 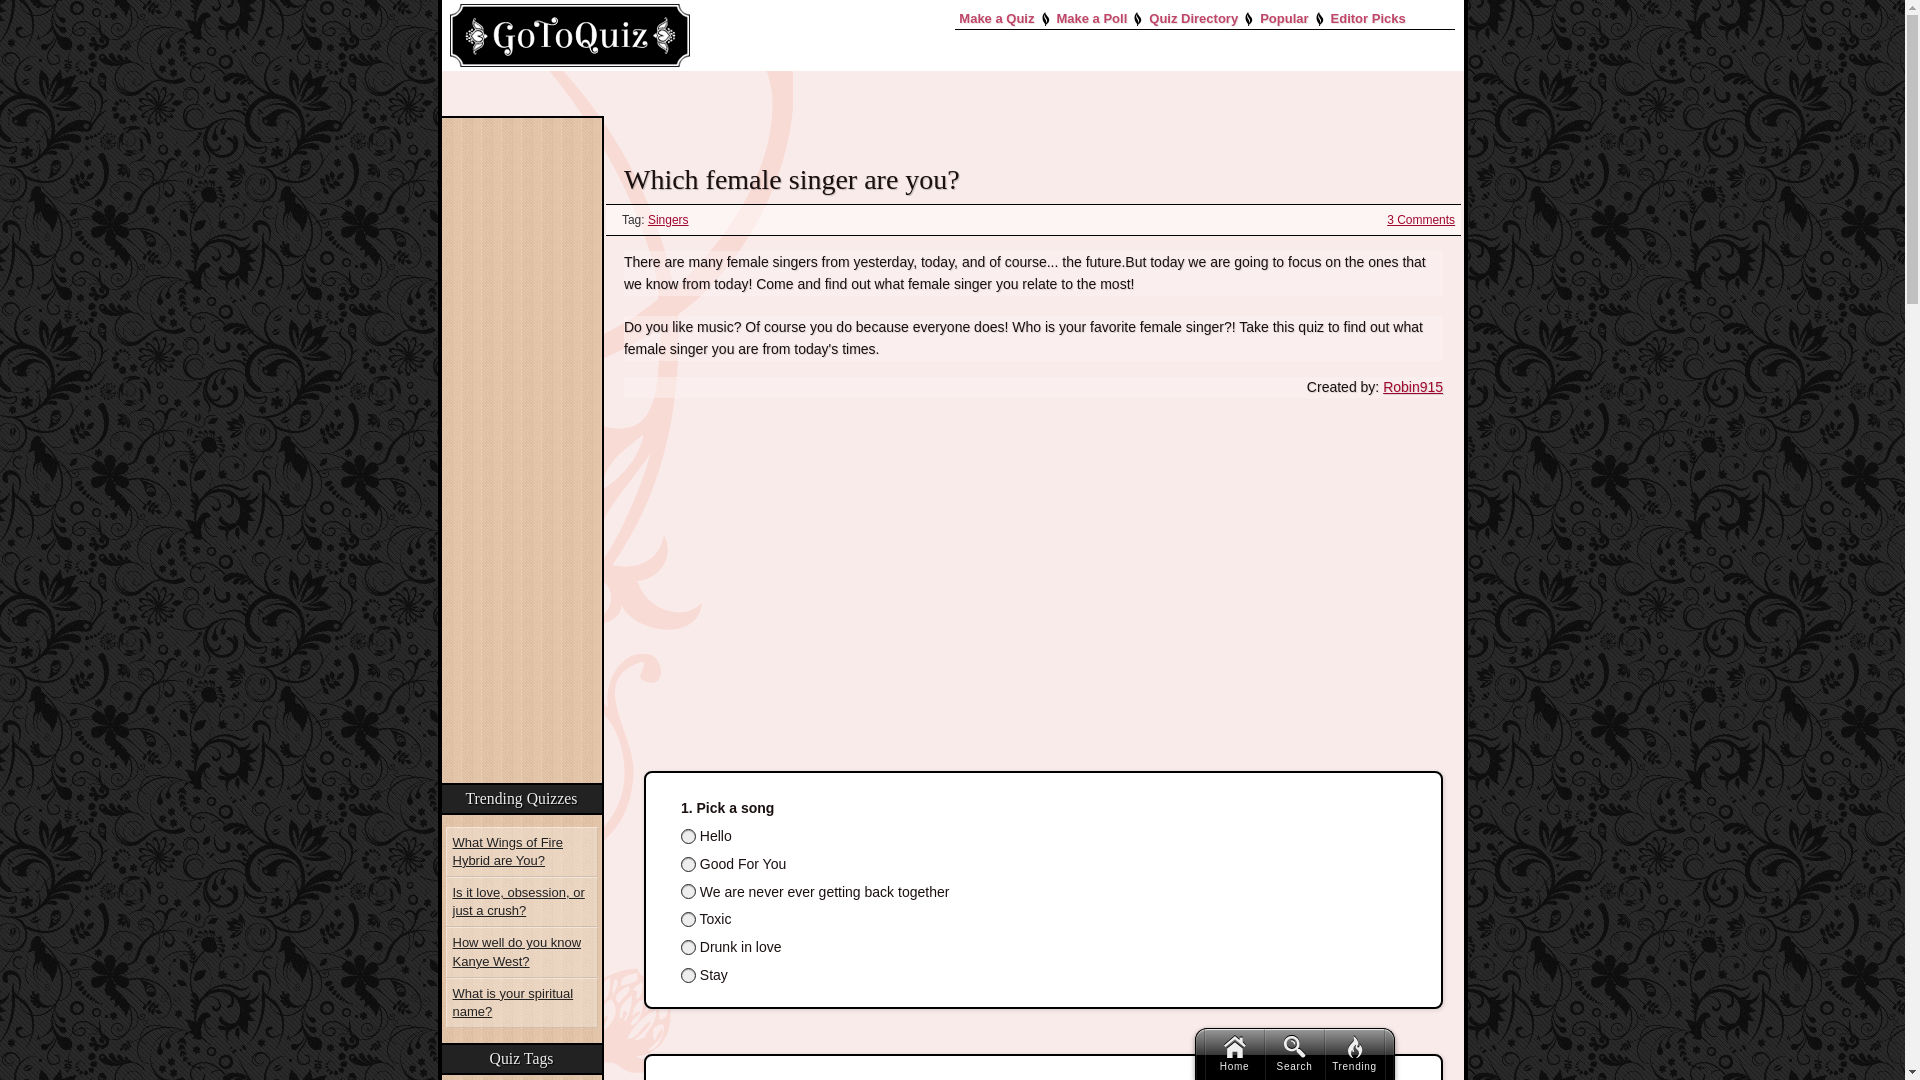 I want to click on 4, so click(x=688, y=918).